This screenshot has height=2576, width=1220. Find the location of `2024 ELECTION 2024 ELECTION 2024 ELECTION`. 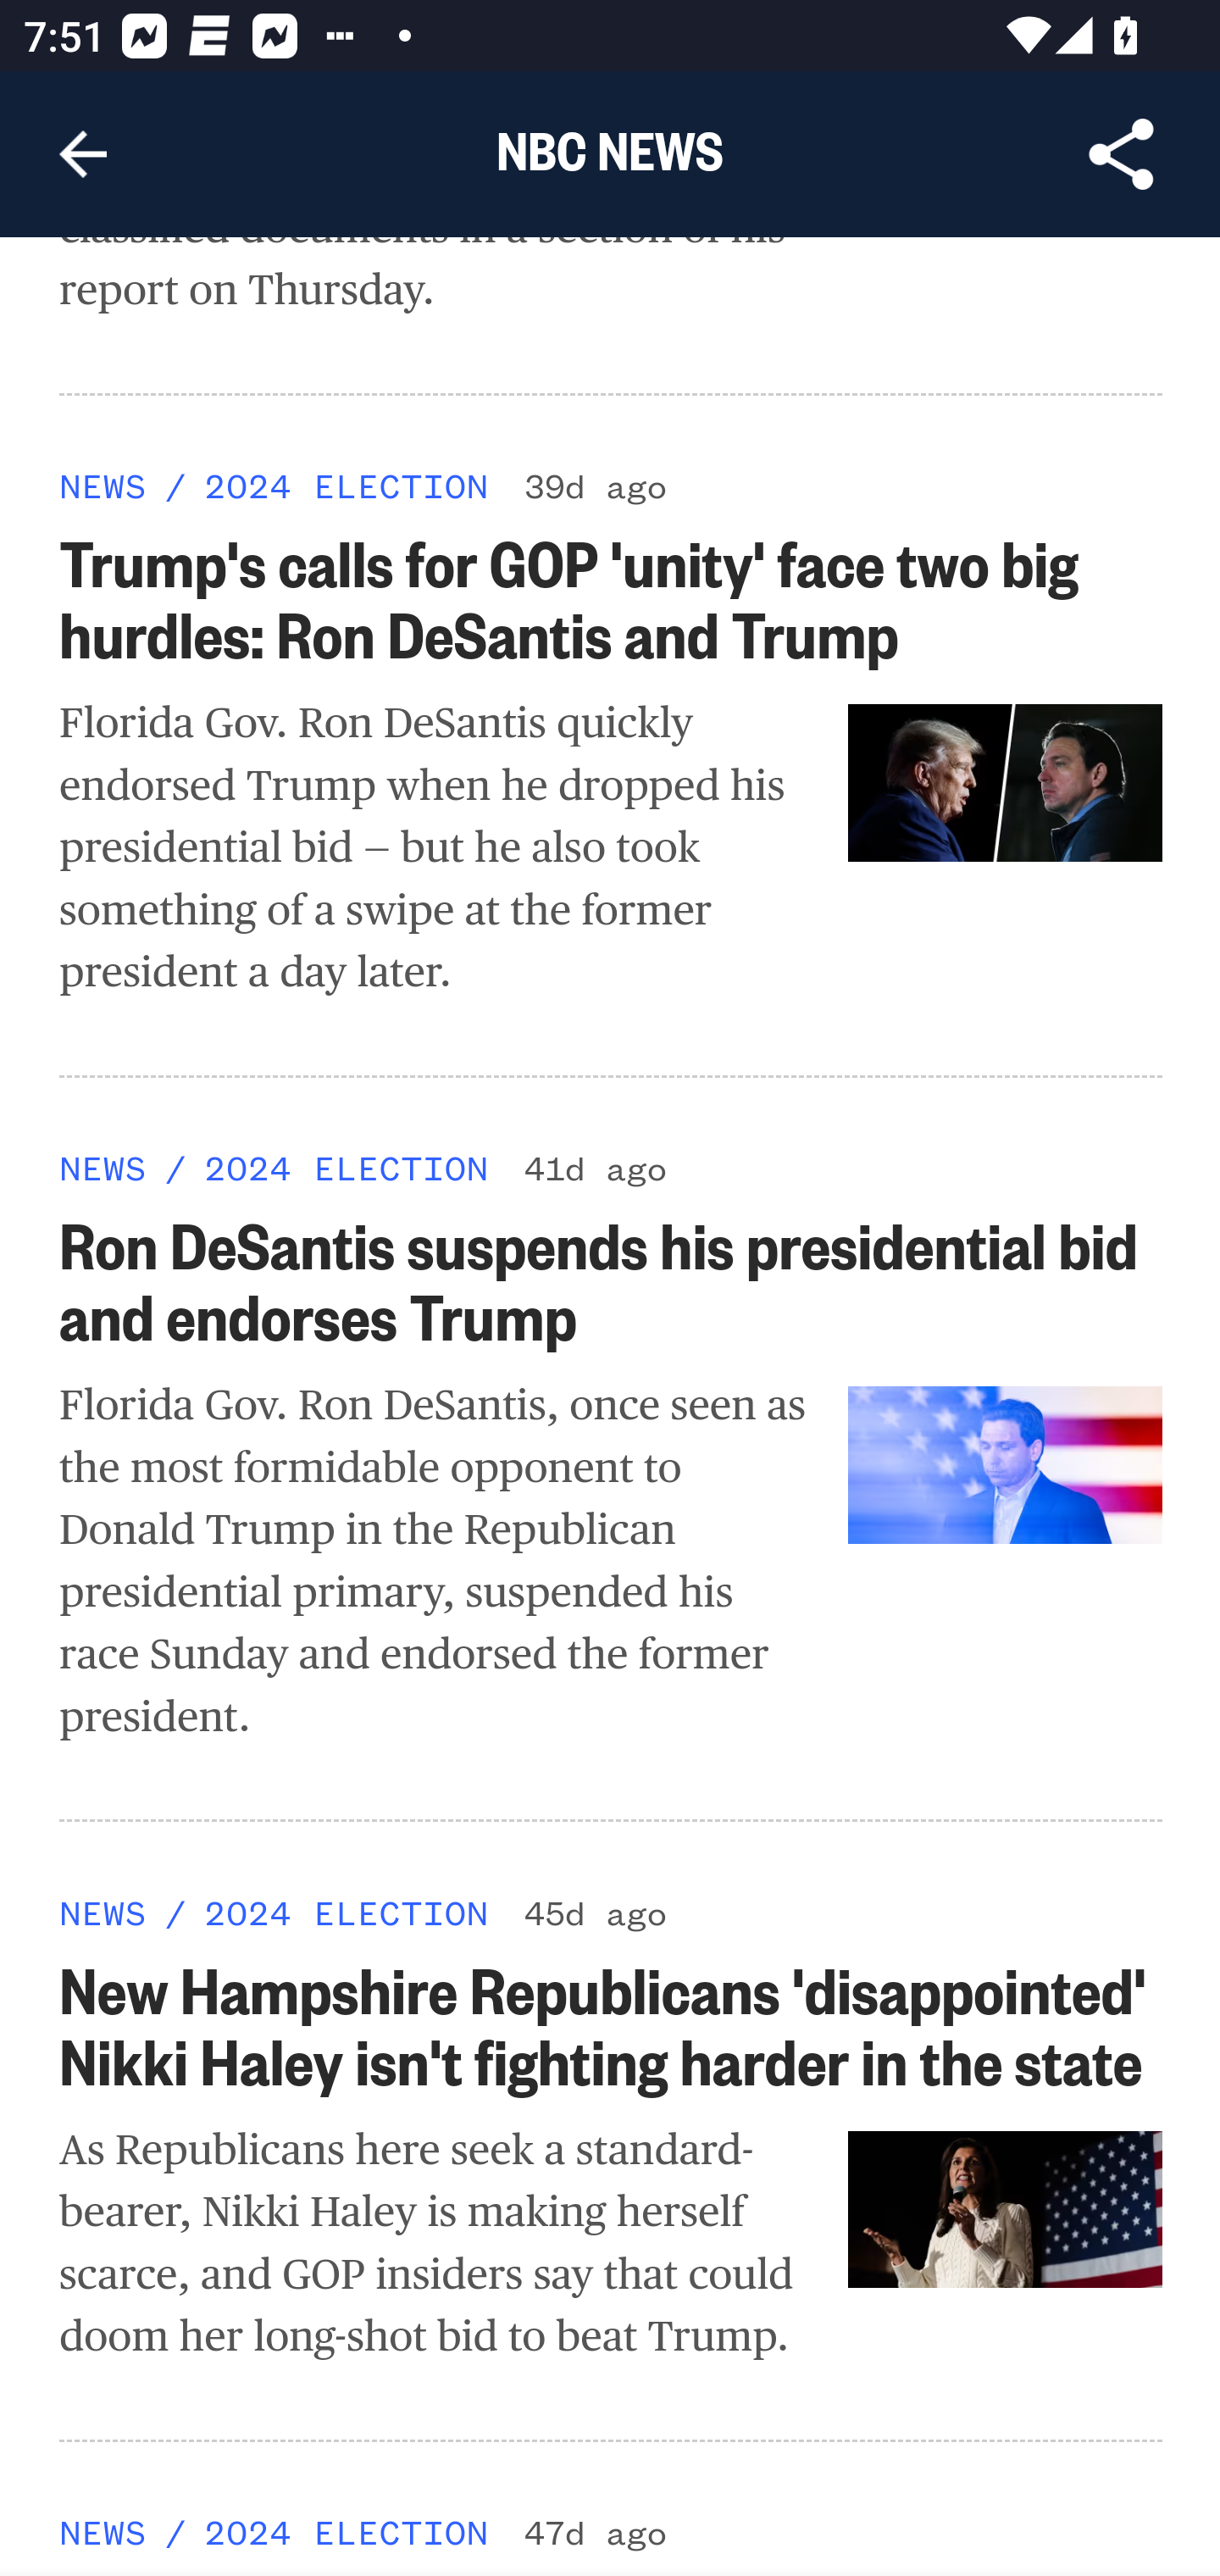

2024 ELECTION 2024 ELECTION 2024 ELECTION is located at coordinates (345, 1170).